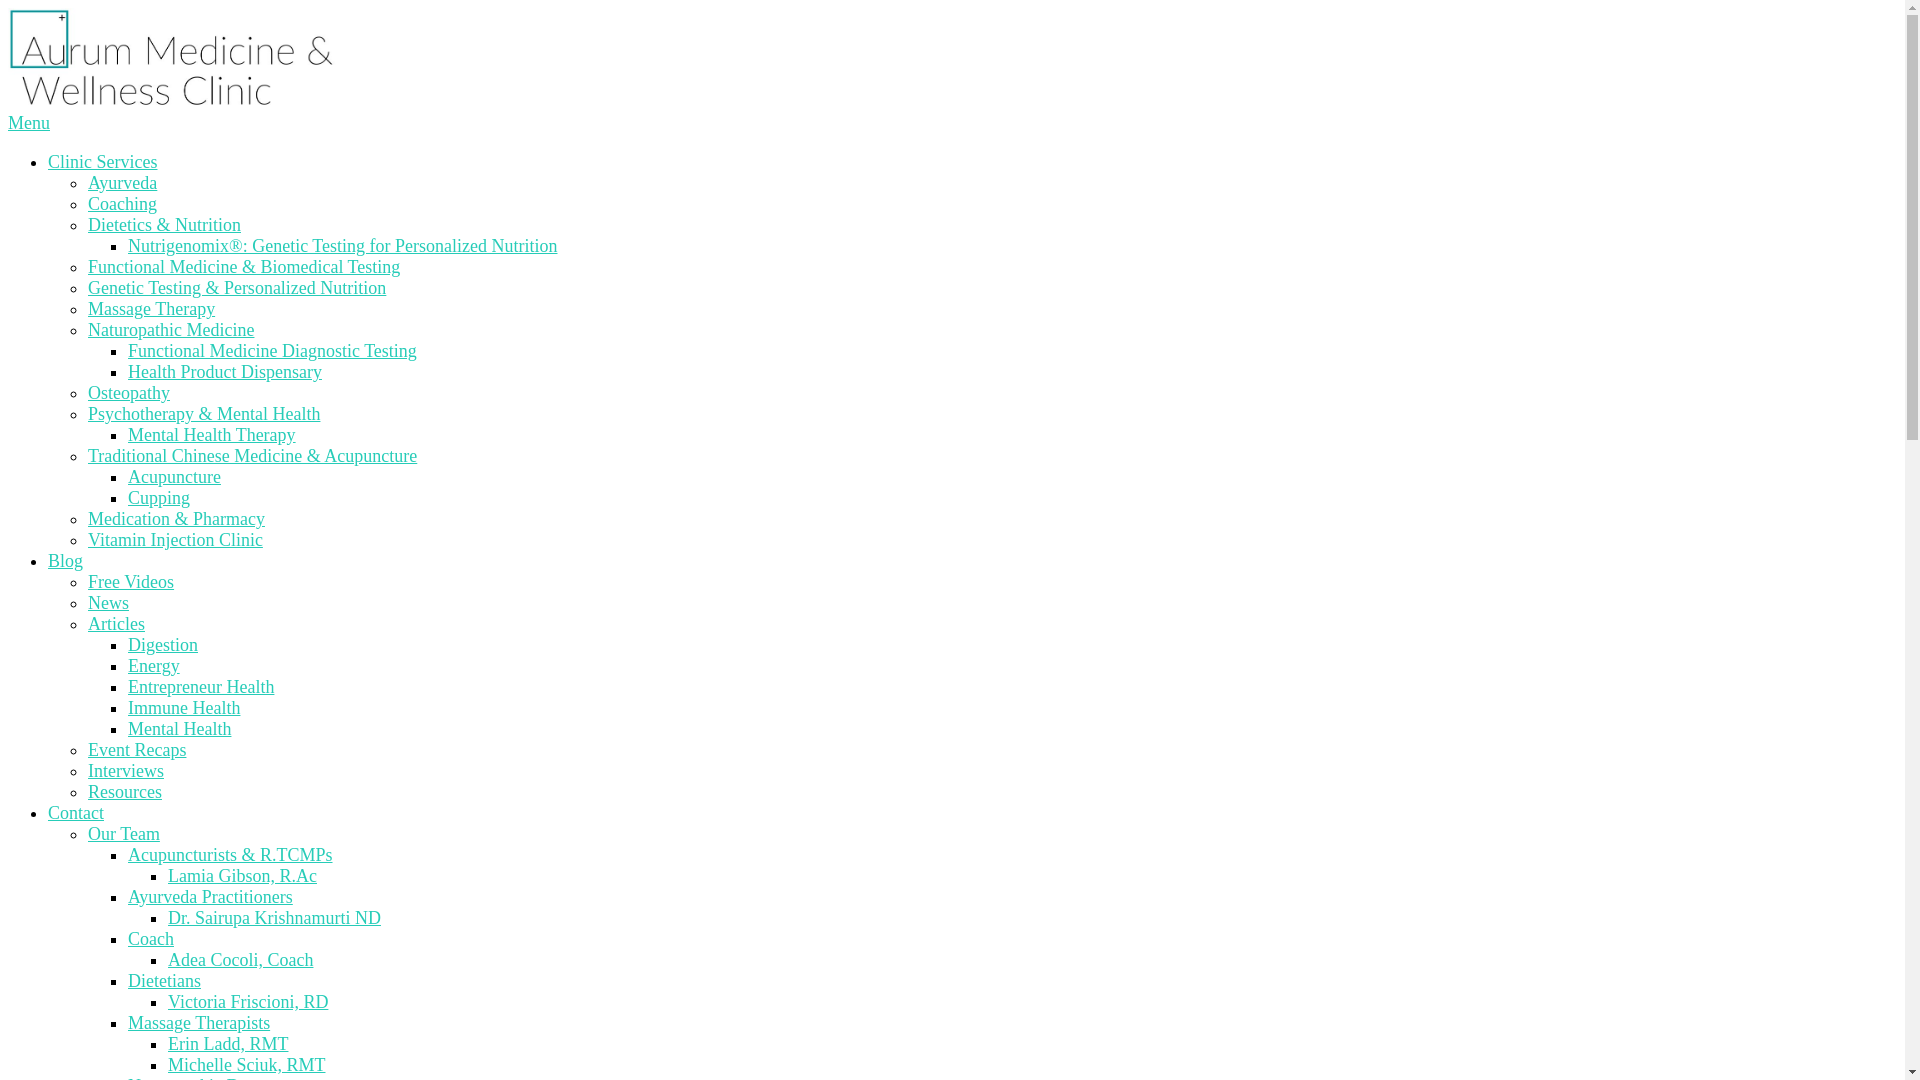 The width and height of the screenshot is (1920, 1080). What do you see at coordinates (151, 939) in the screenshot?
I see `Coach` at bounding box center [151, 939].